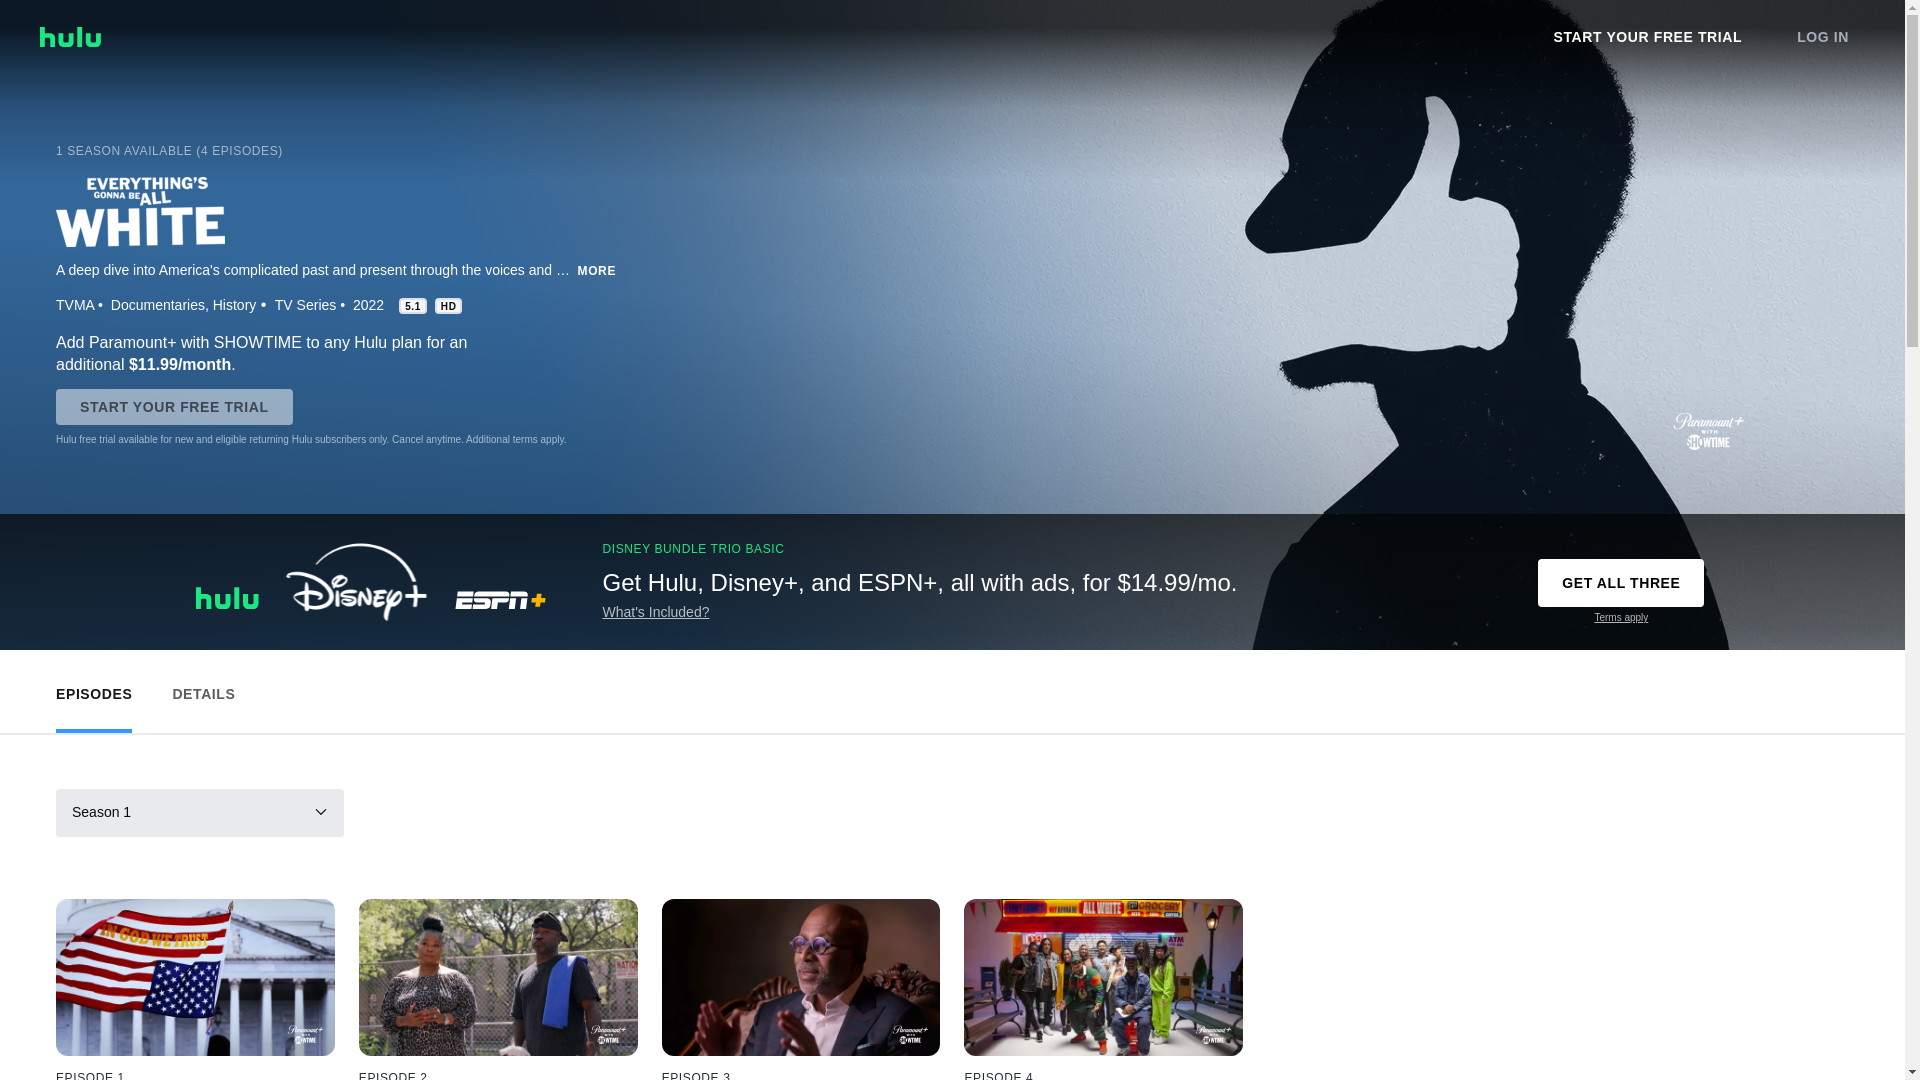 The height and width of the screenshot is (1080, 1920). Describe the element at coordinates (174, 406) in the screenshot. I see `START YOUR FREE TRIAL` at that location.